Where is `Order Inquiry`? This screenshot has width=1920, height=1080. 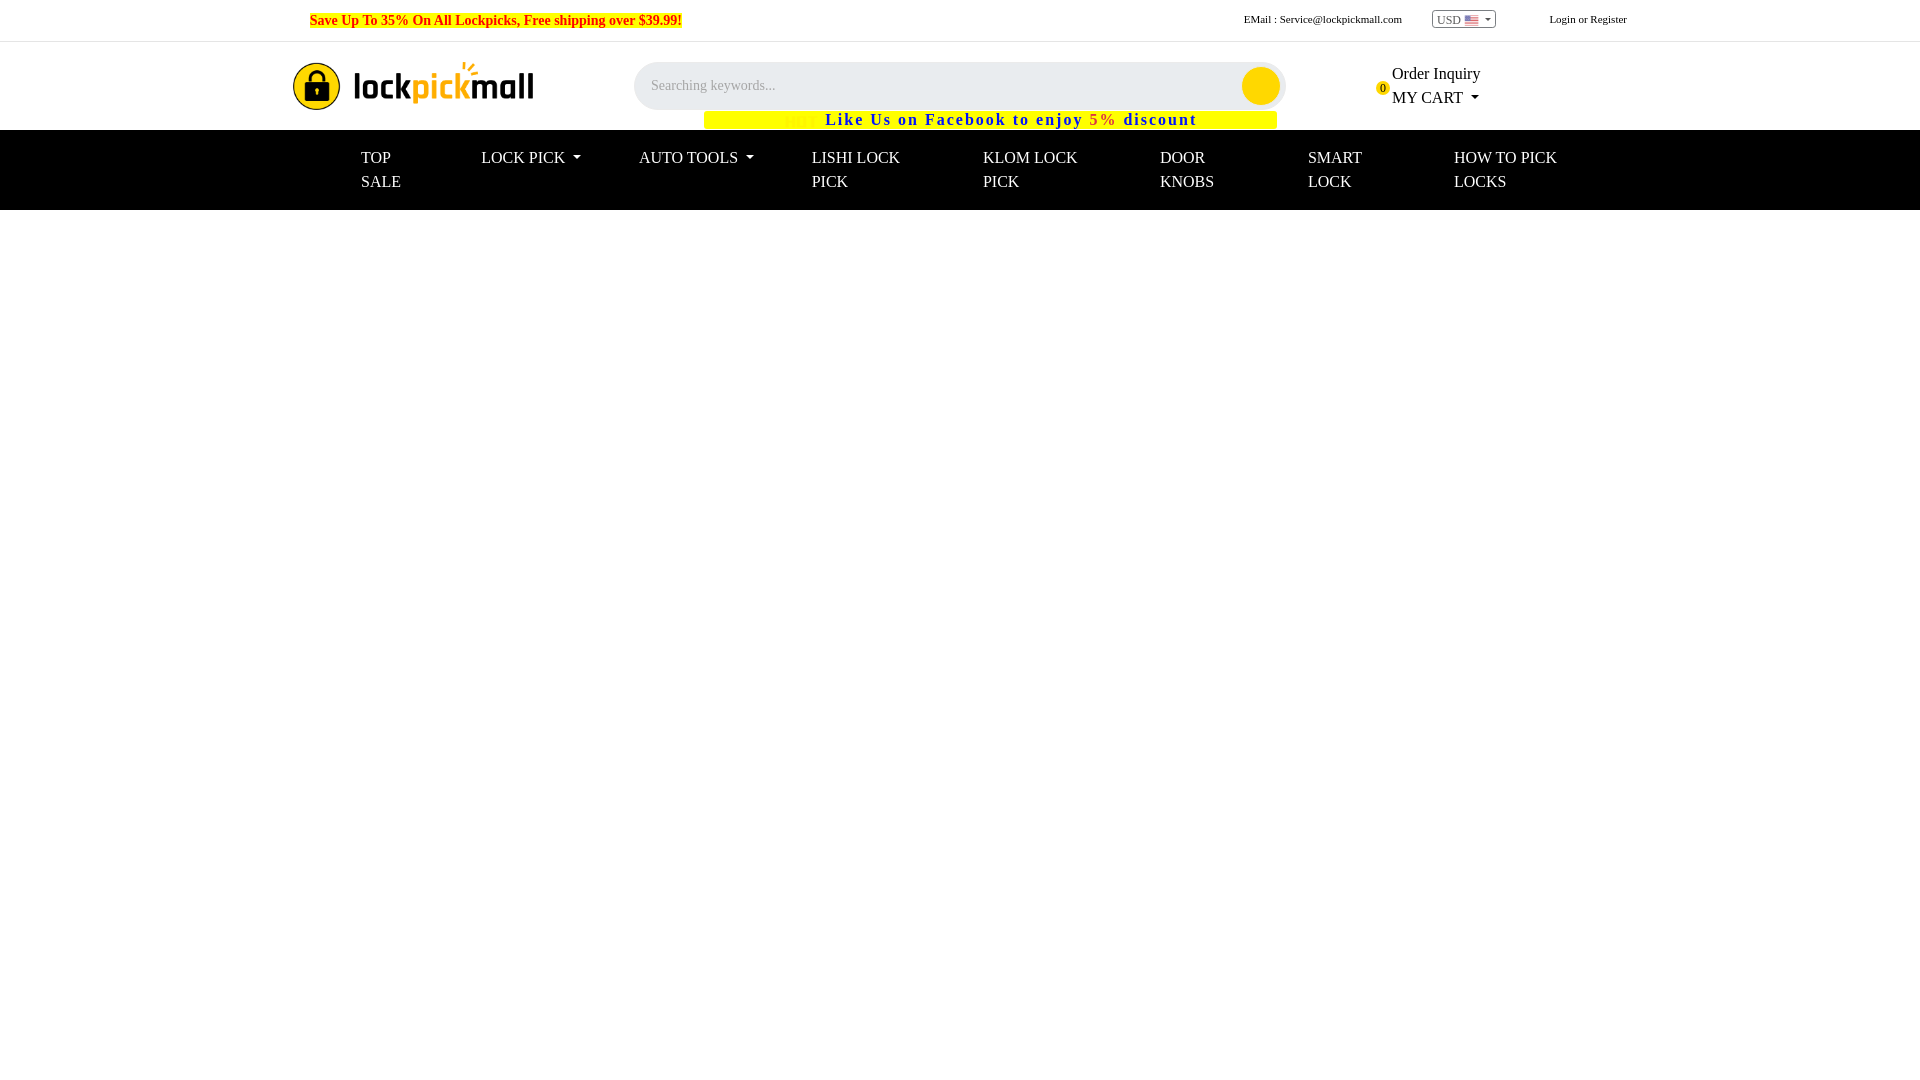 Order Inquiry is located at coordinates (1422, 73).